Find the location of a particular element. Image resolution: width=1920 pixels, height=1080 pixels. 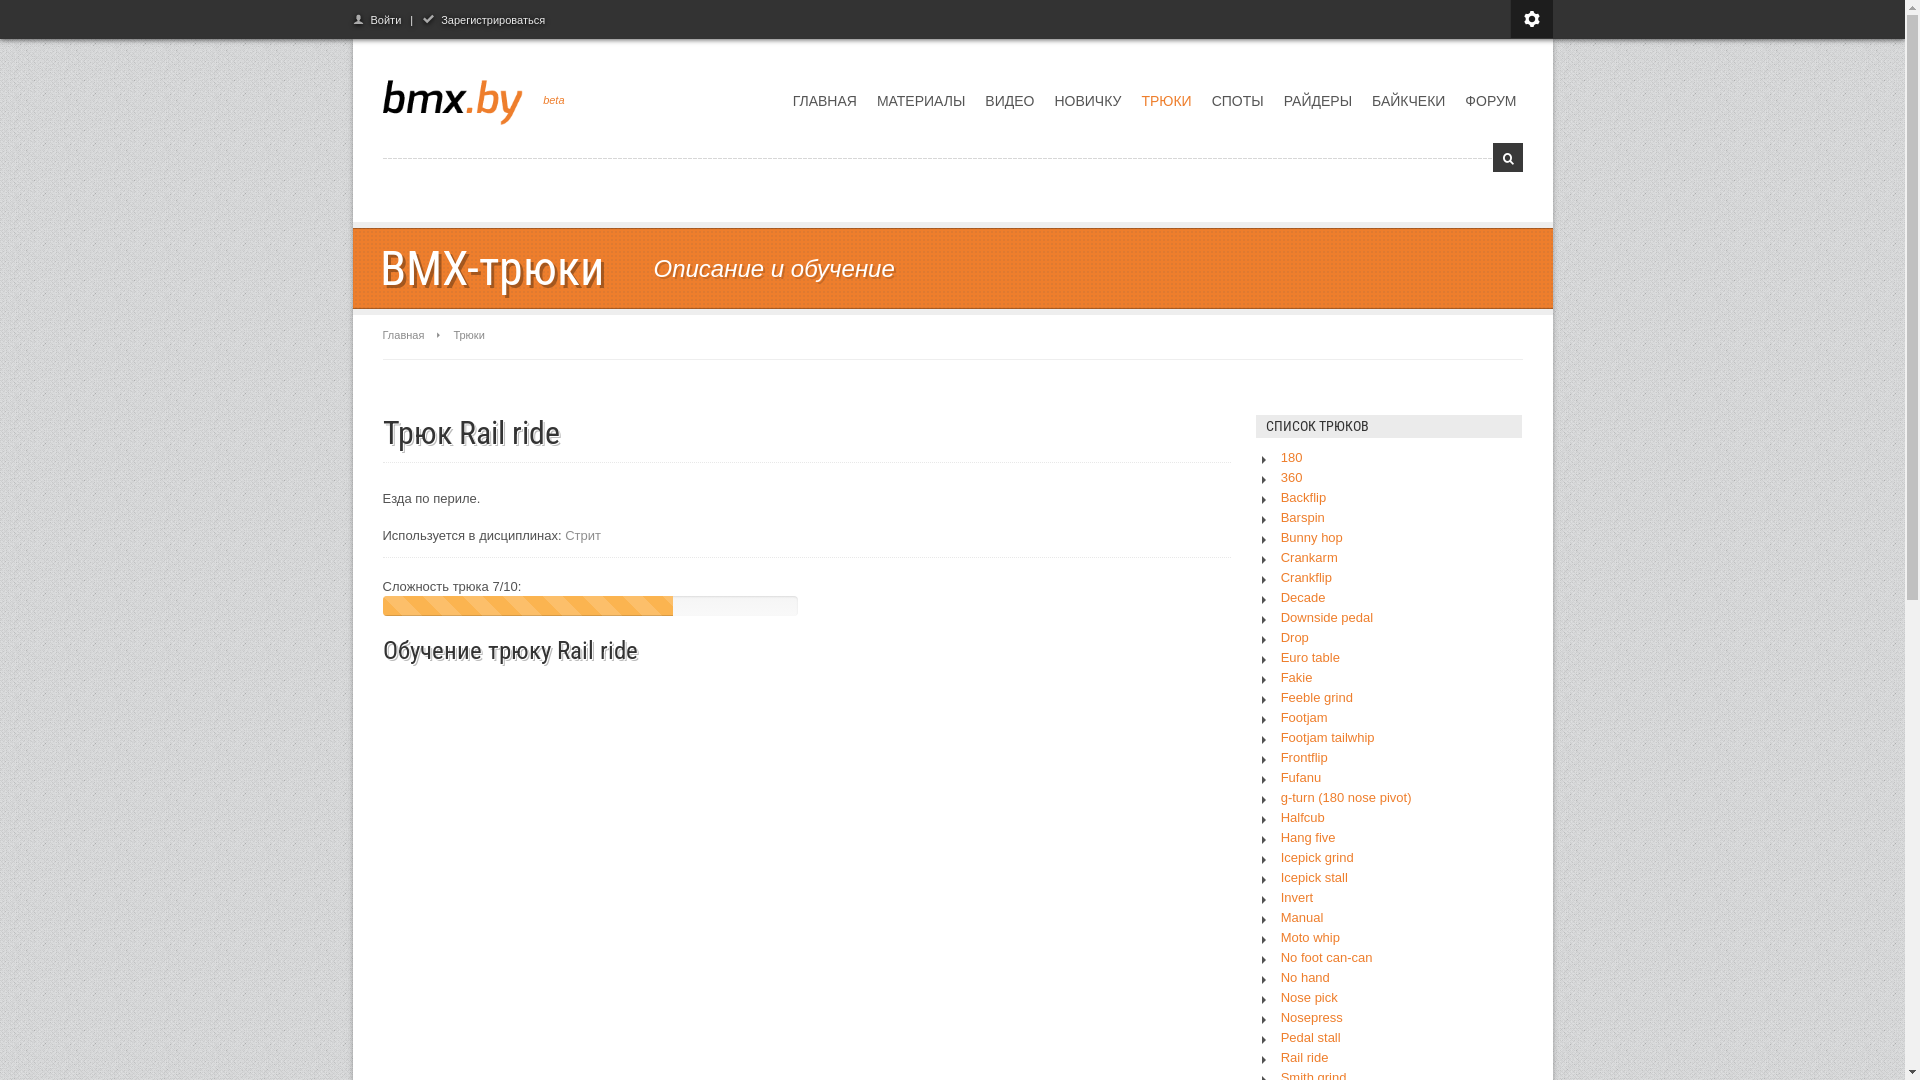

Nose pick is located at coordinates (1310, 998).